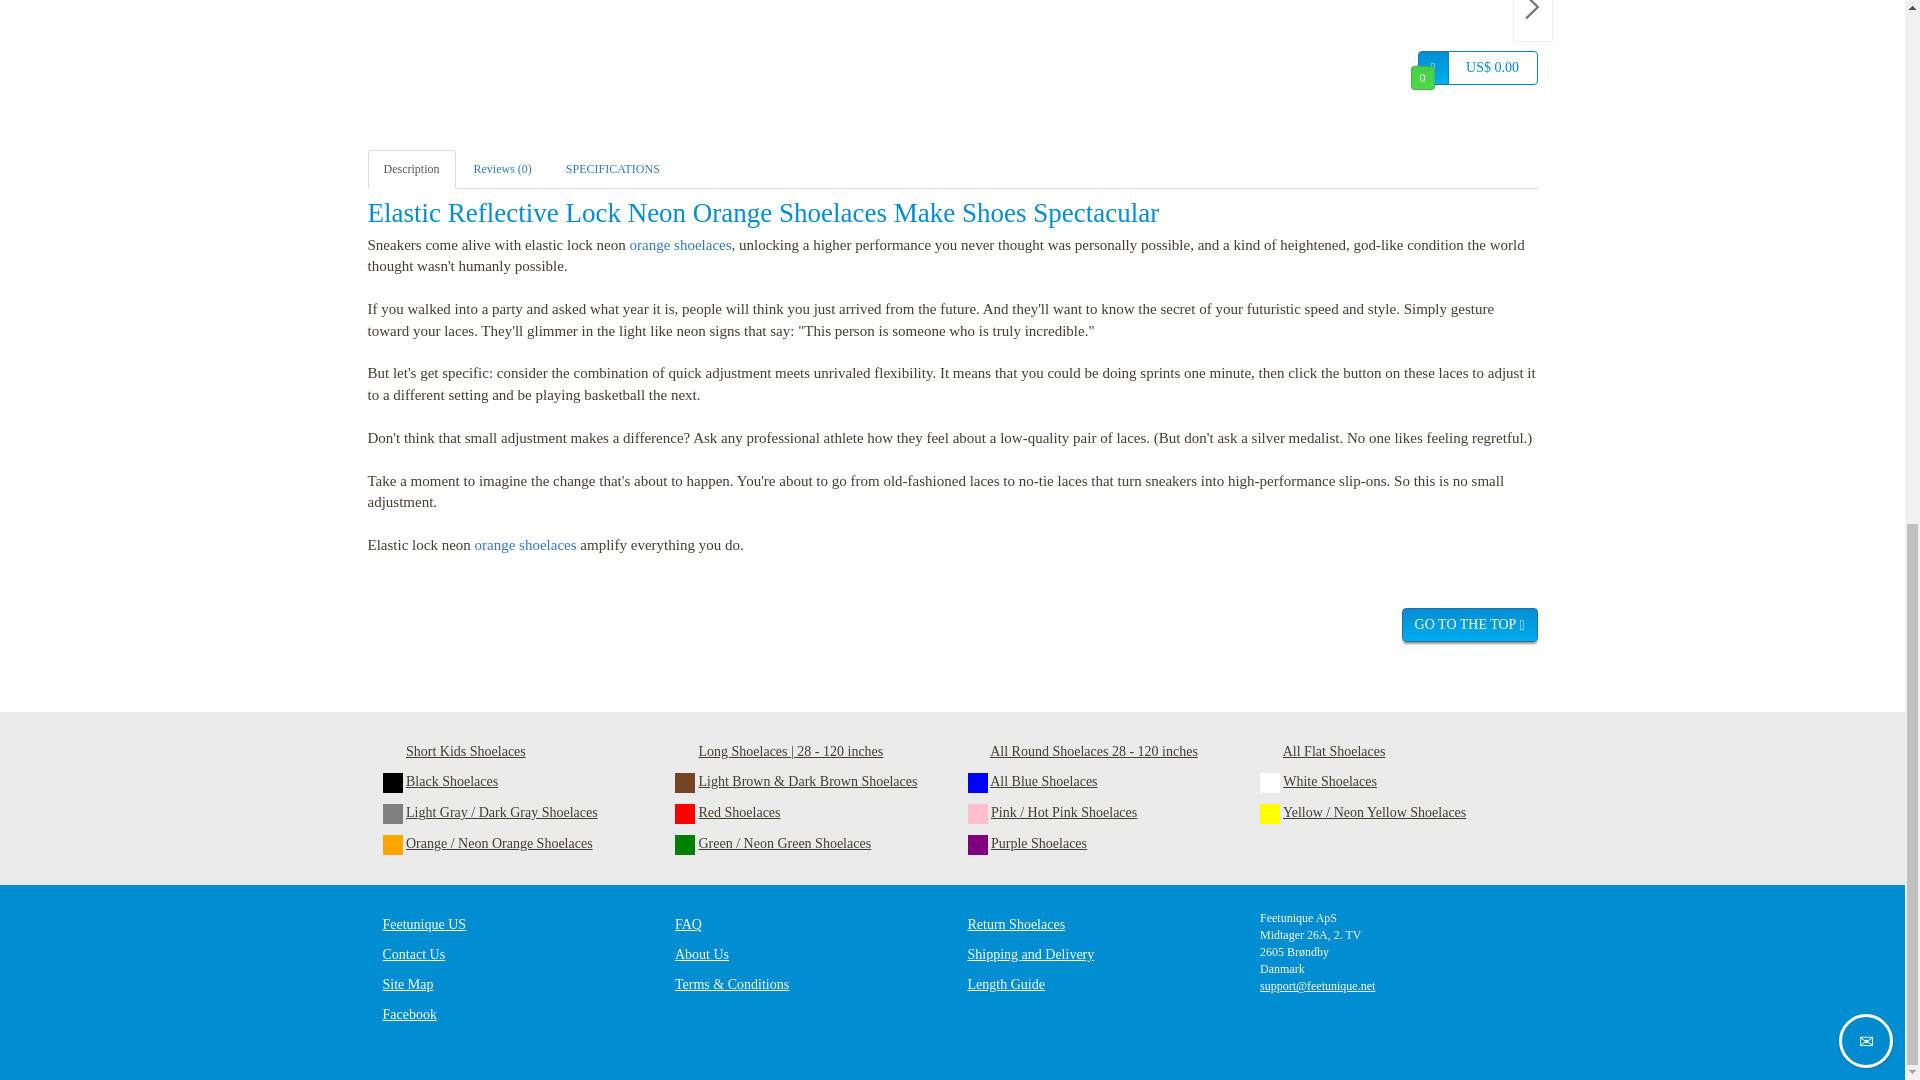 The image size is (1920, 1080). I want to click on Elastic lock blue shoelaces, so click(1181, 57).